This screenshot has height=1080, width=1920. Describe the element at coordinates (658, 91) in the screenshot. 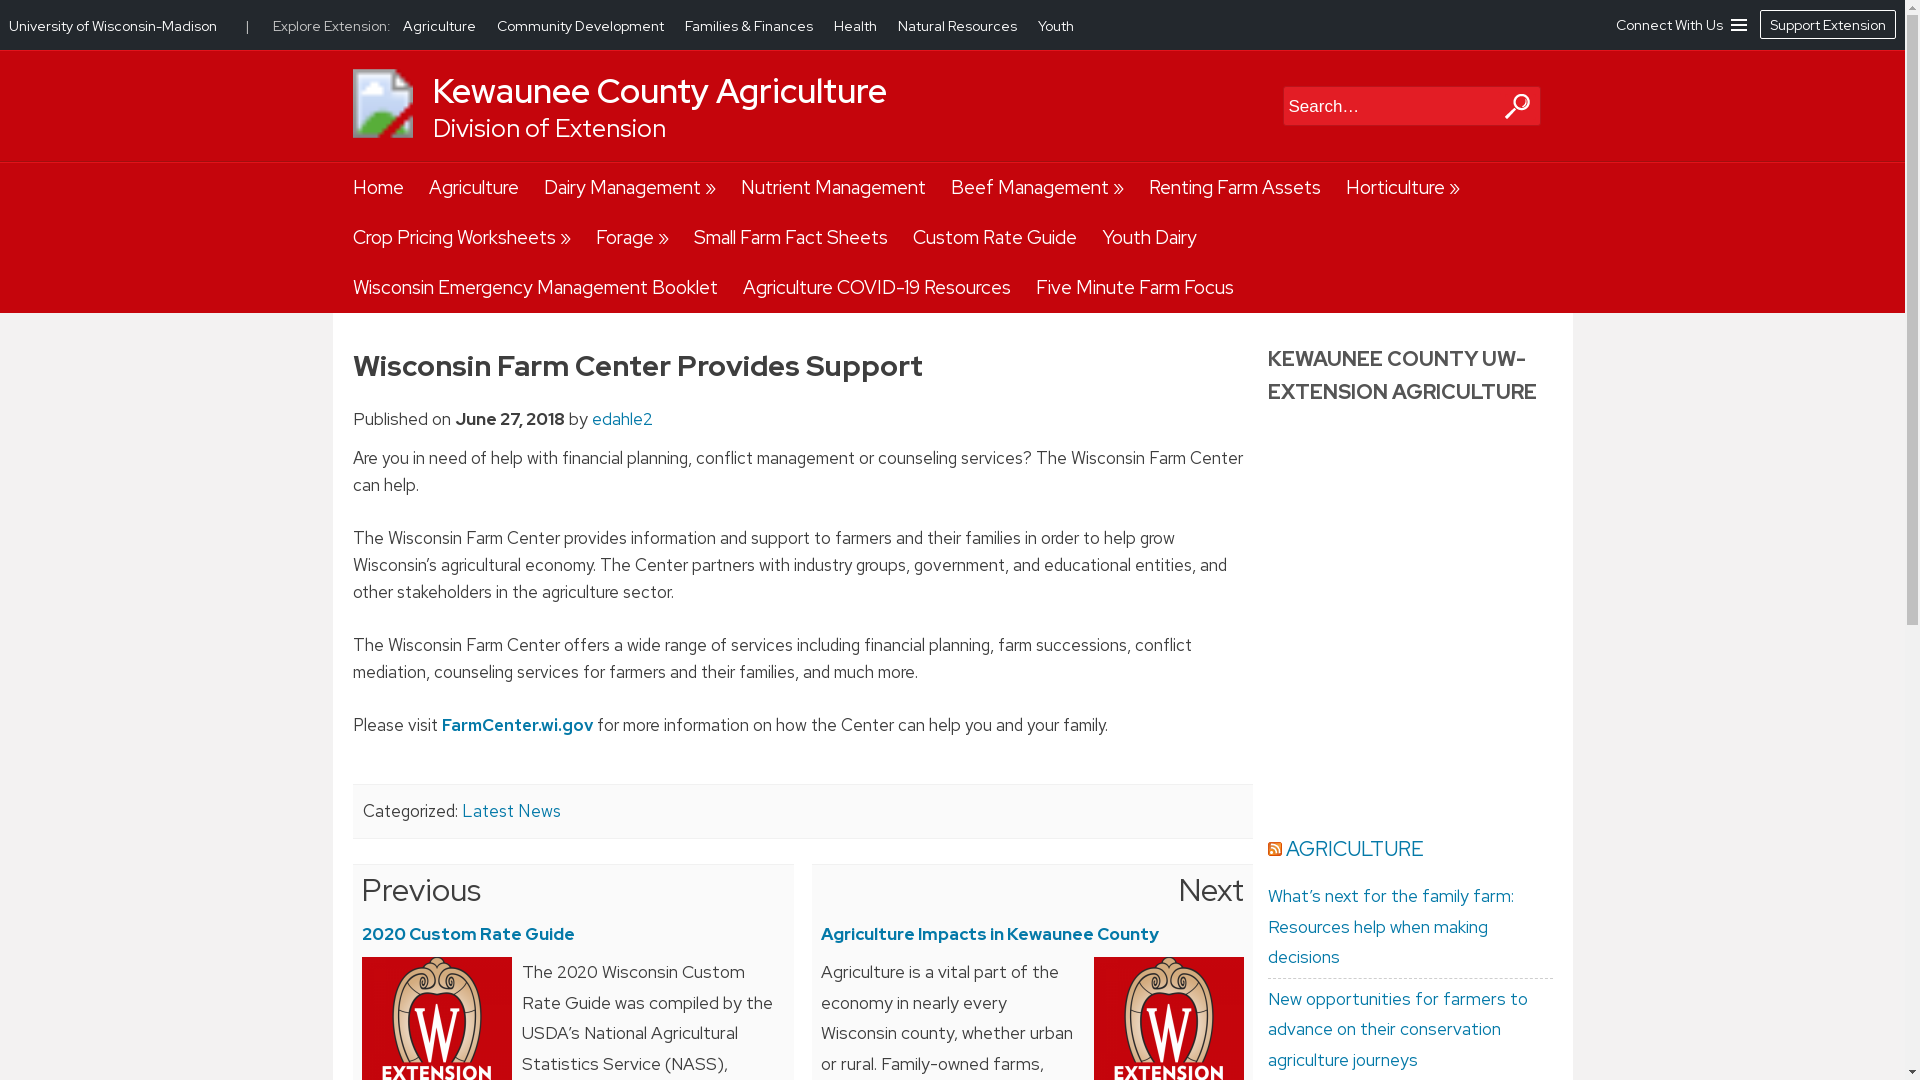

I see `Kewaunee County Agriculture` at that location.